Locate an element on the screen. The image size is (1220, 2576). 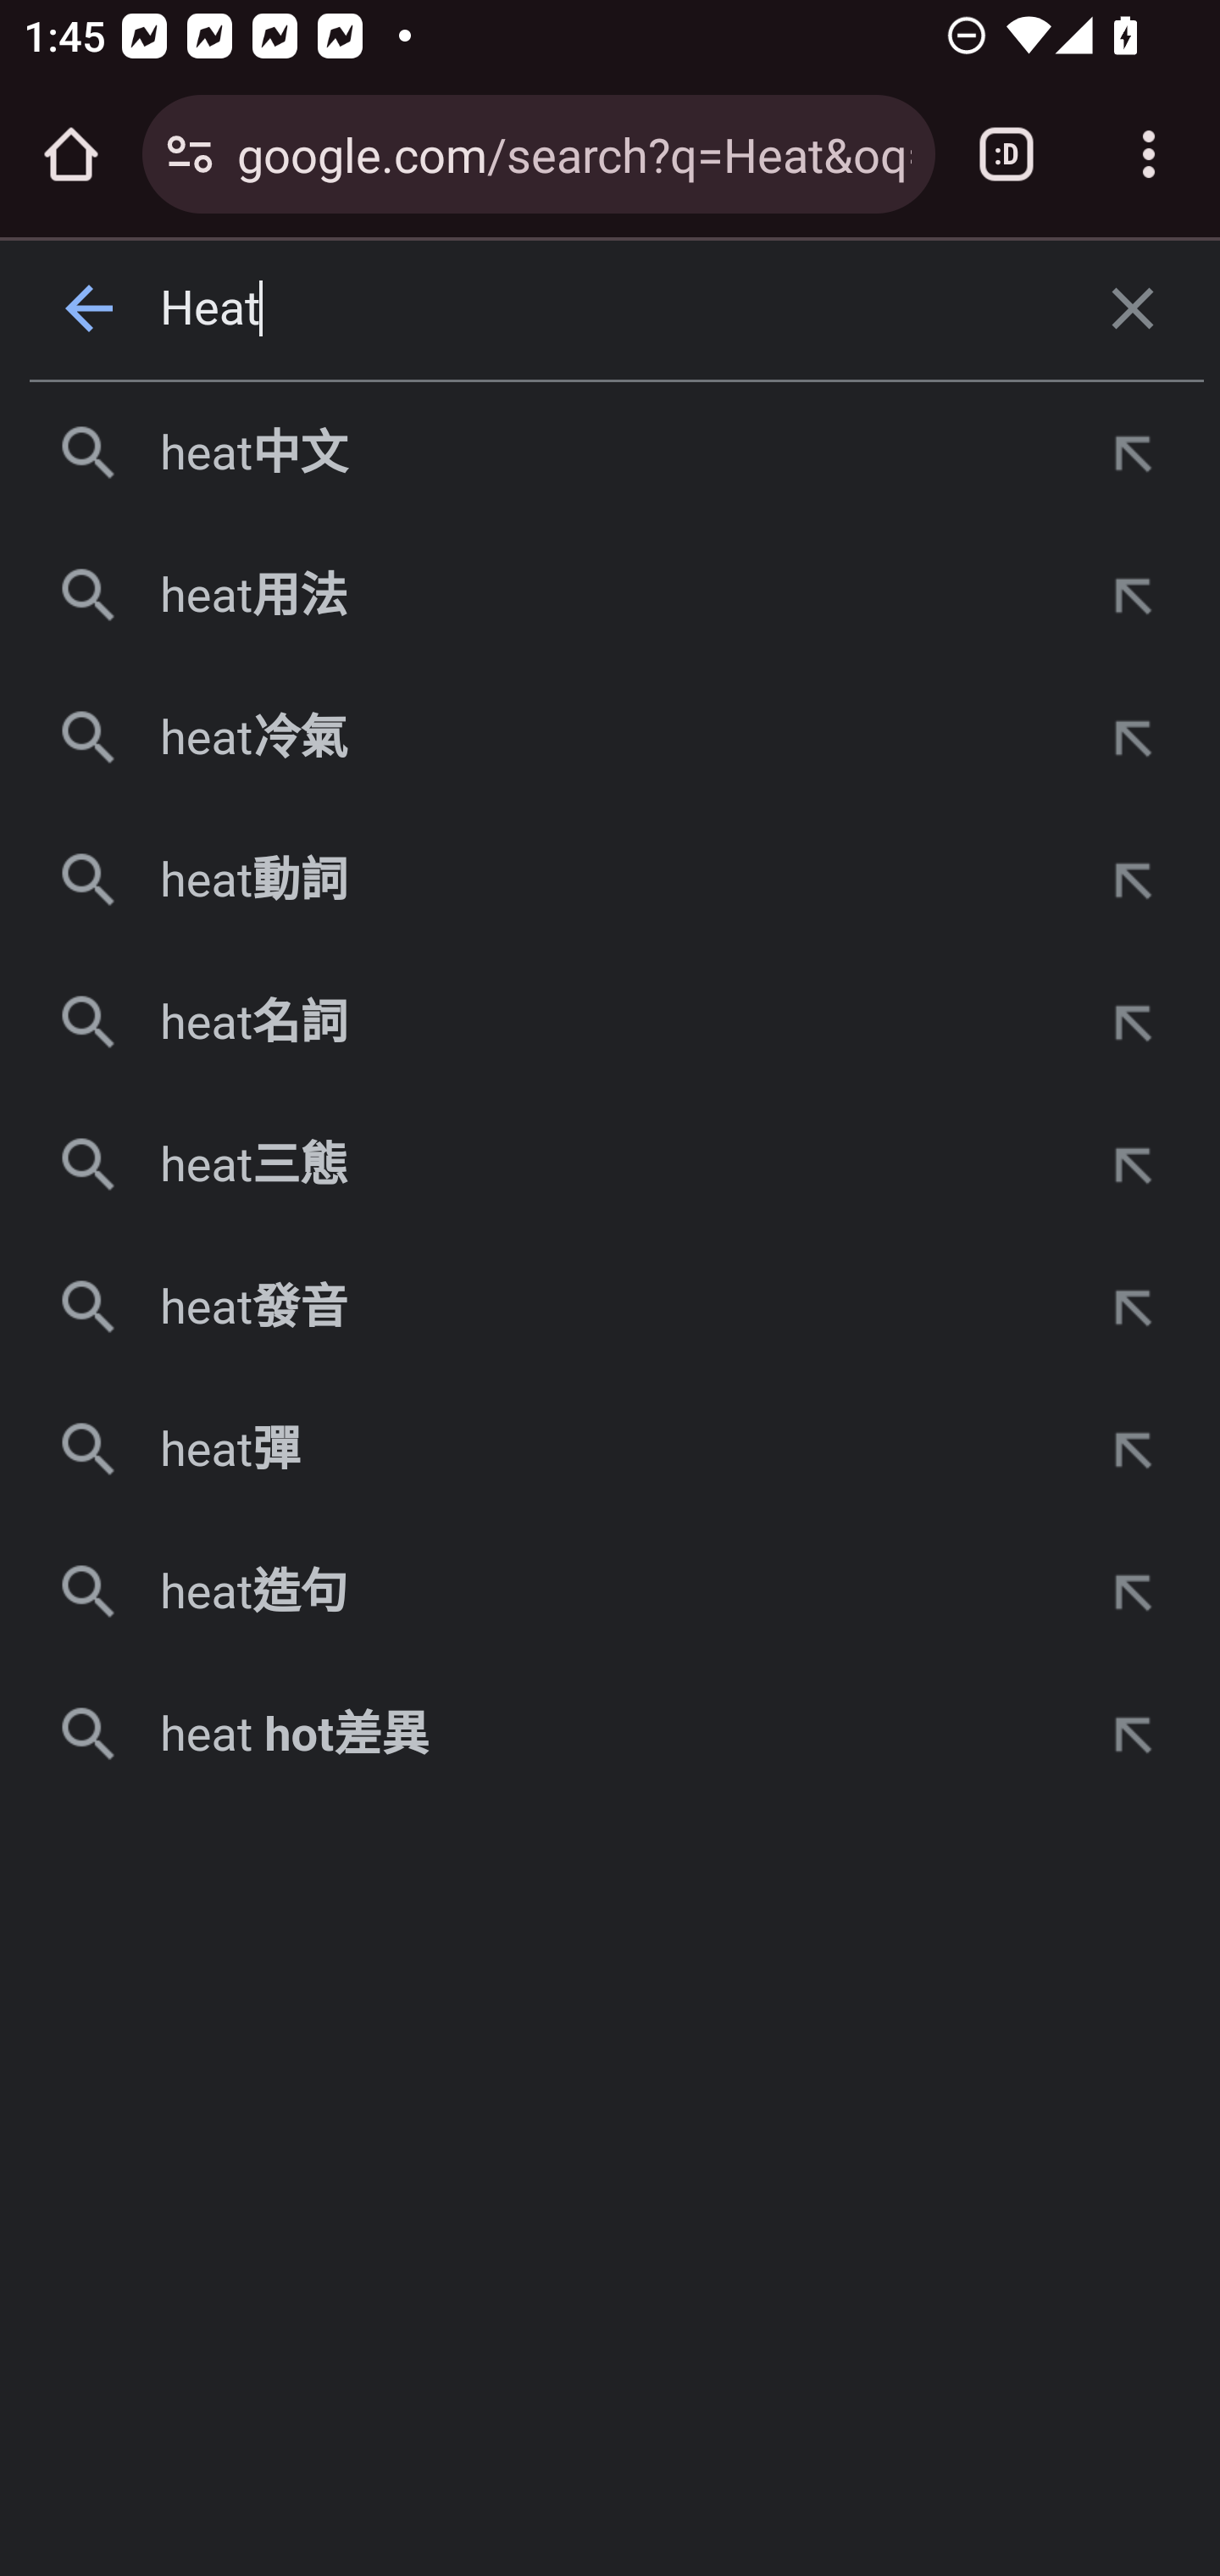
Connection is secure is located at coordinates (190, 154).